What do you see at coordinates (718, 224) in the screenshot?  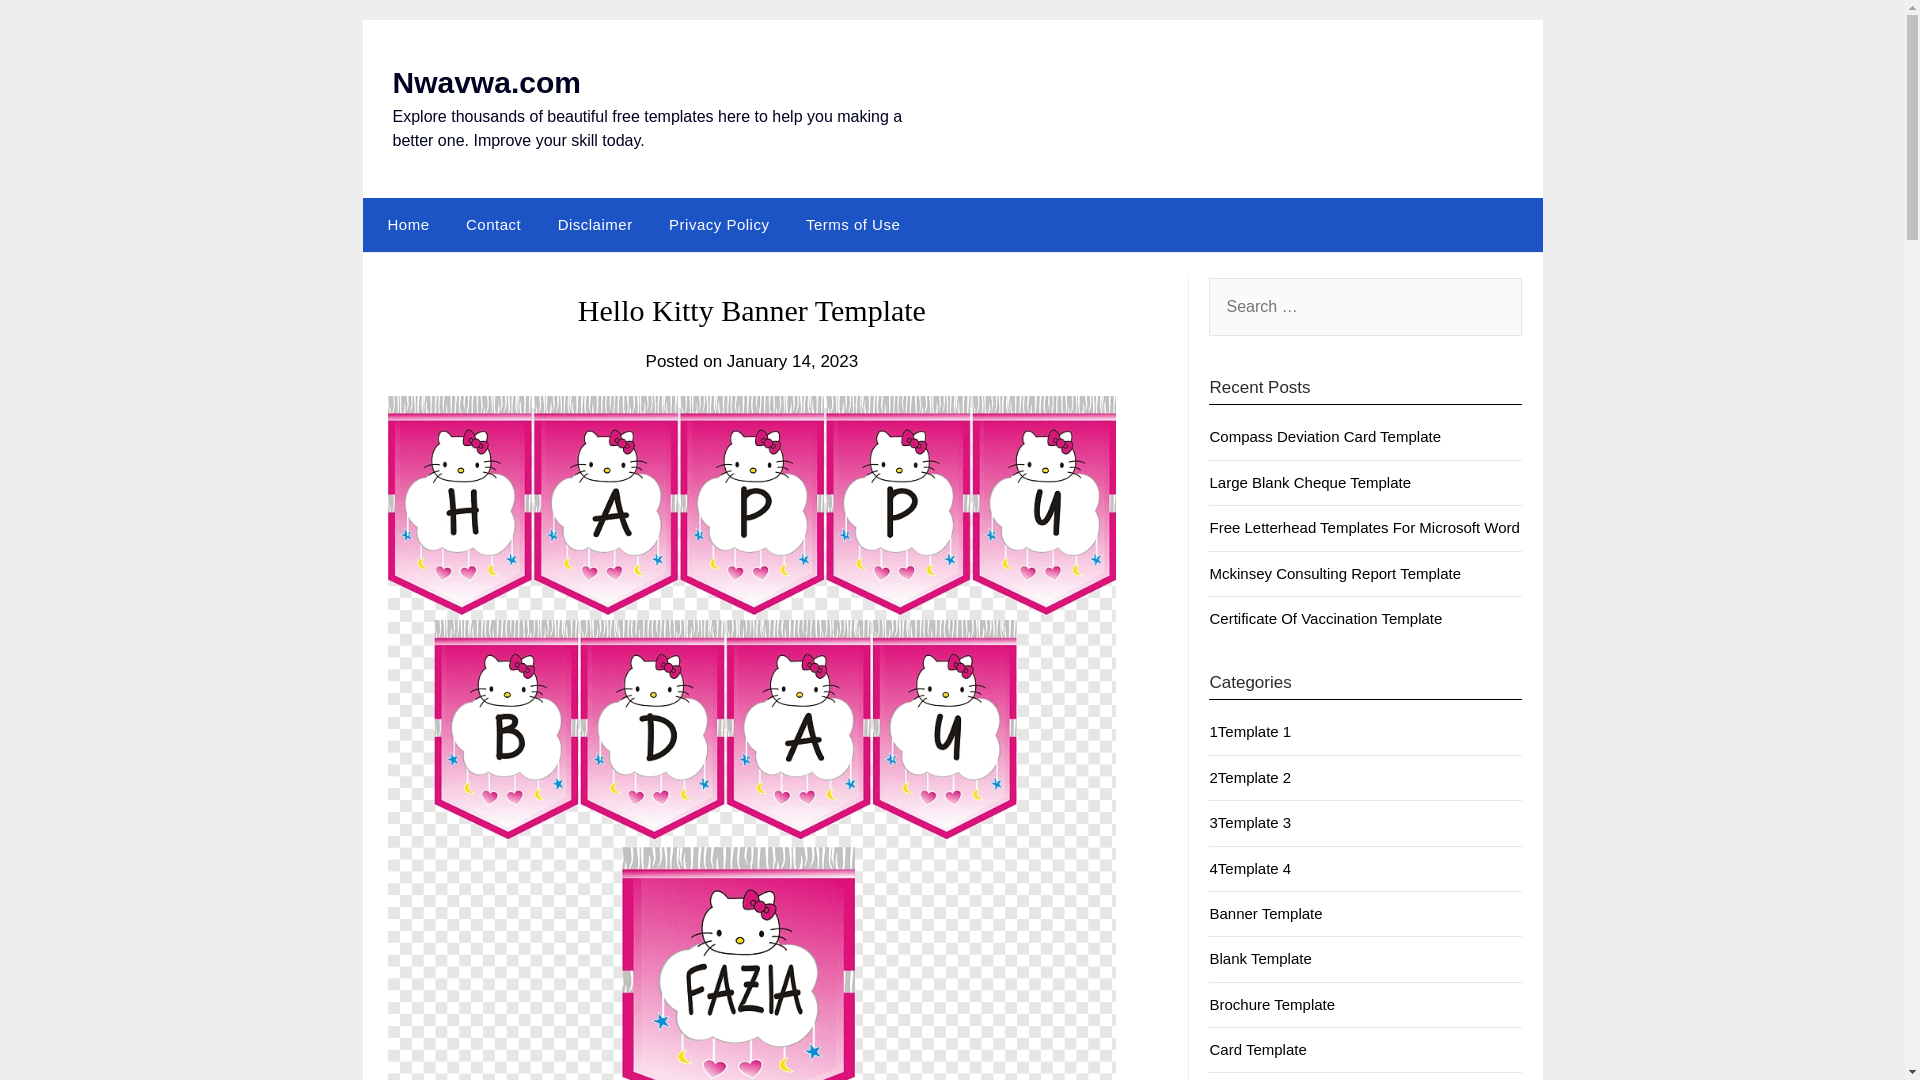 I see `Privacy Policy` at bounding box center [718, 224].